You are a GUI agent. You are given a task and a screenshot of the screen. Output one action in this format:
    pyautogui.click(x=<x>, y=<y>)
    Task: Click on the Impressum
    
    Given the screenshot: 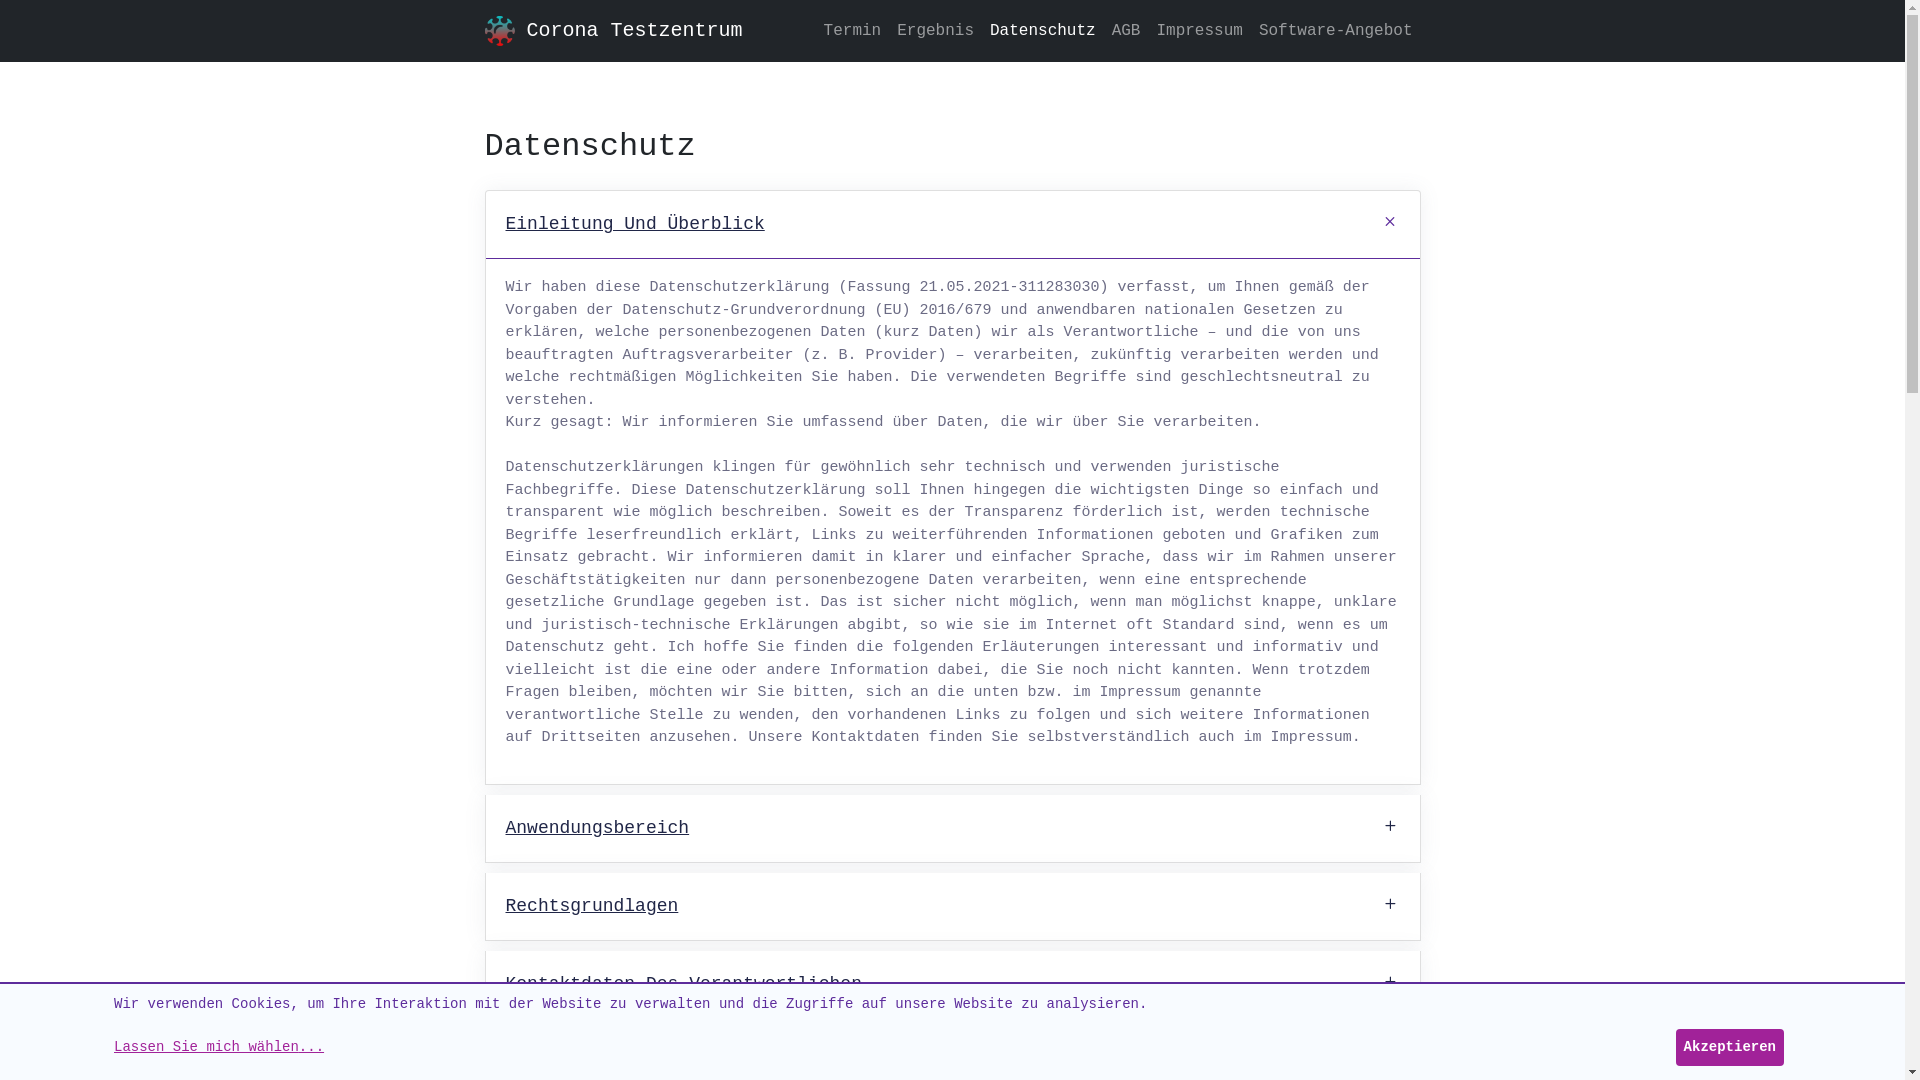 What is the action you would take?
    pyautogui.click(x=1199, y=31)
    